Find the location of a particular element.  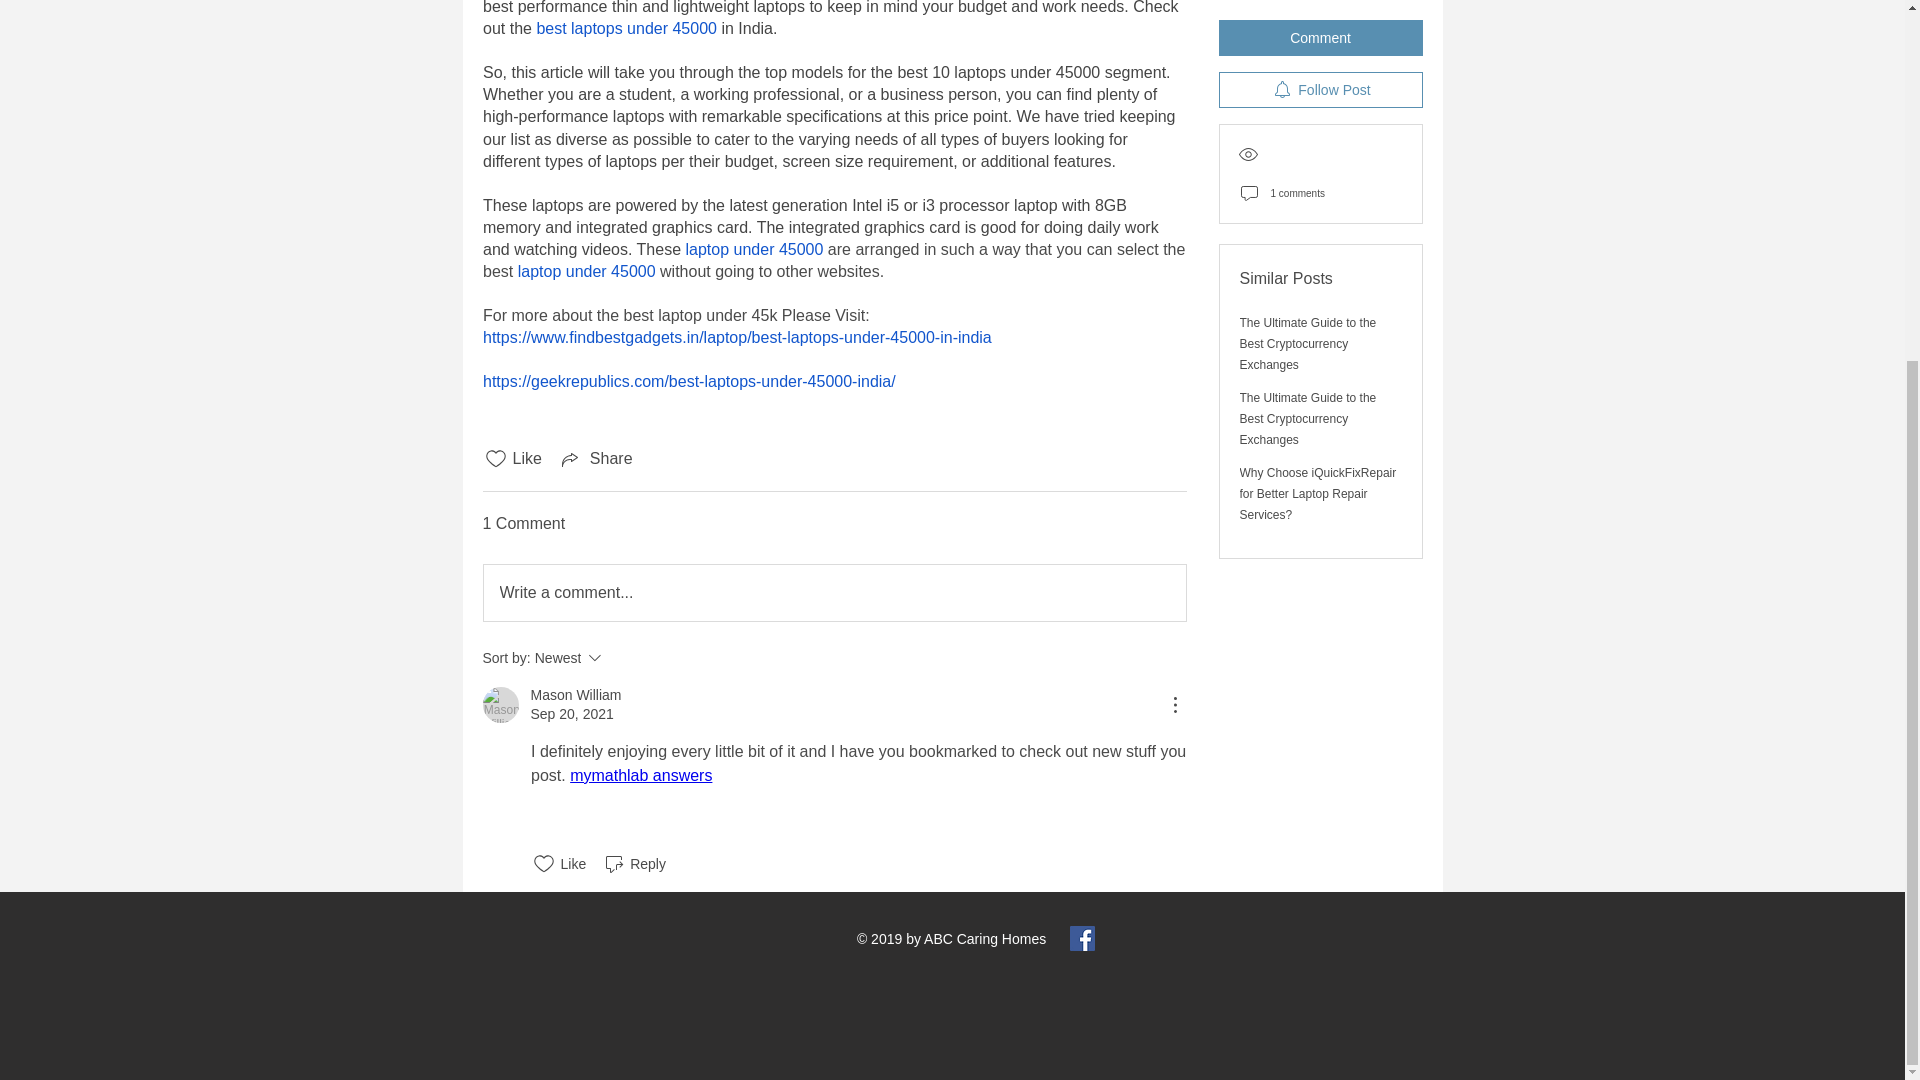

laptop under 45000 is located at coordinates (500, 704).